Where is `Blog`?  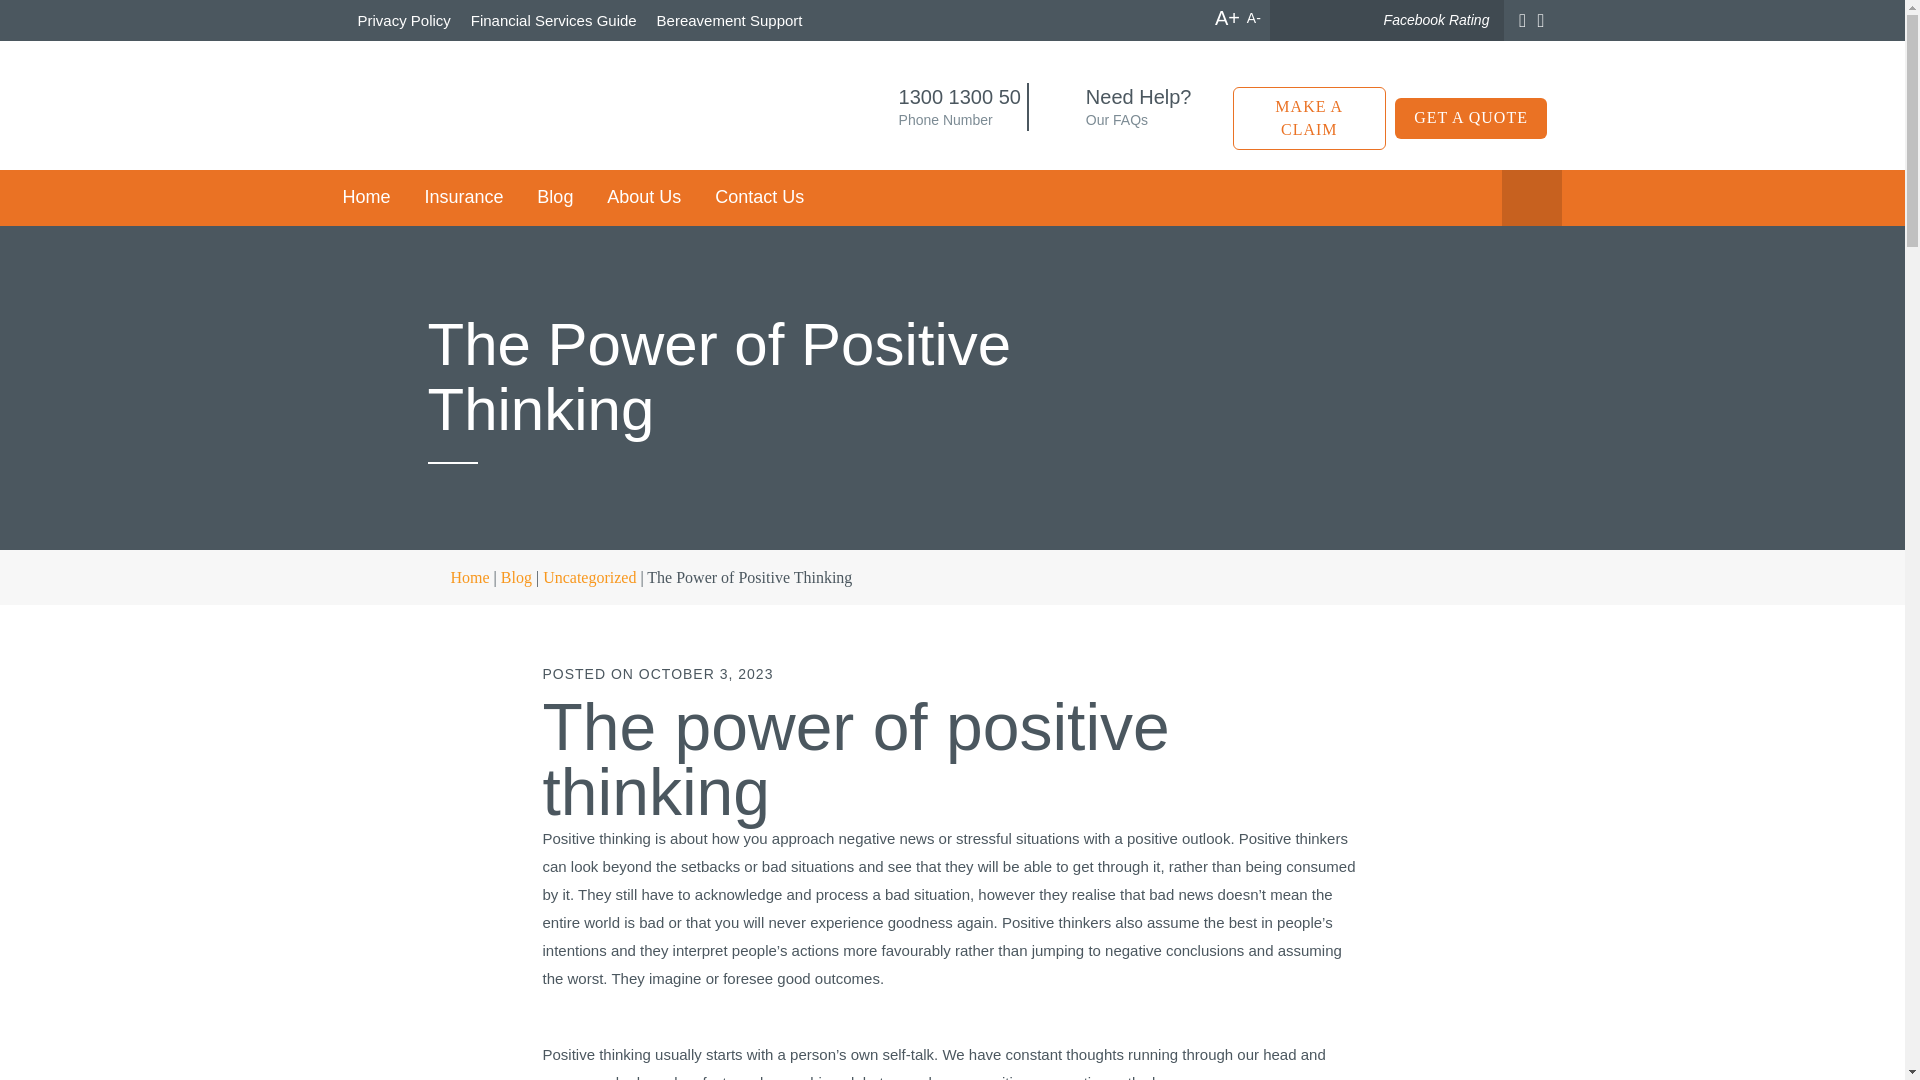
Blog is located at coordinates (554, 197).